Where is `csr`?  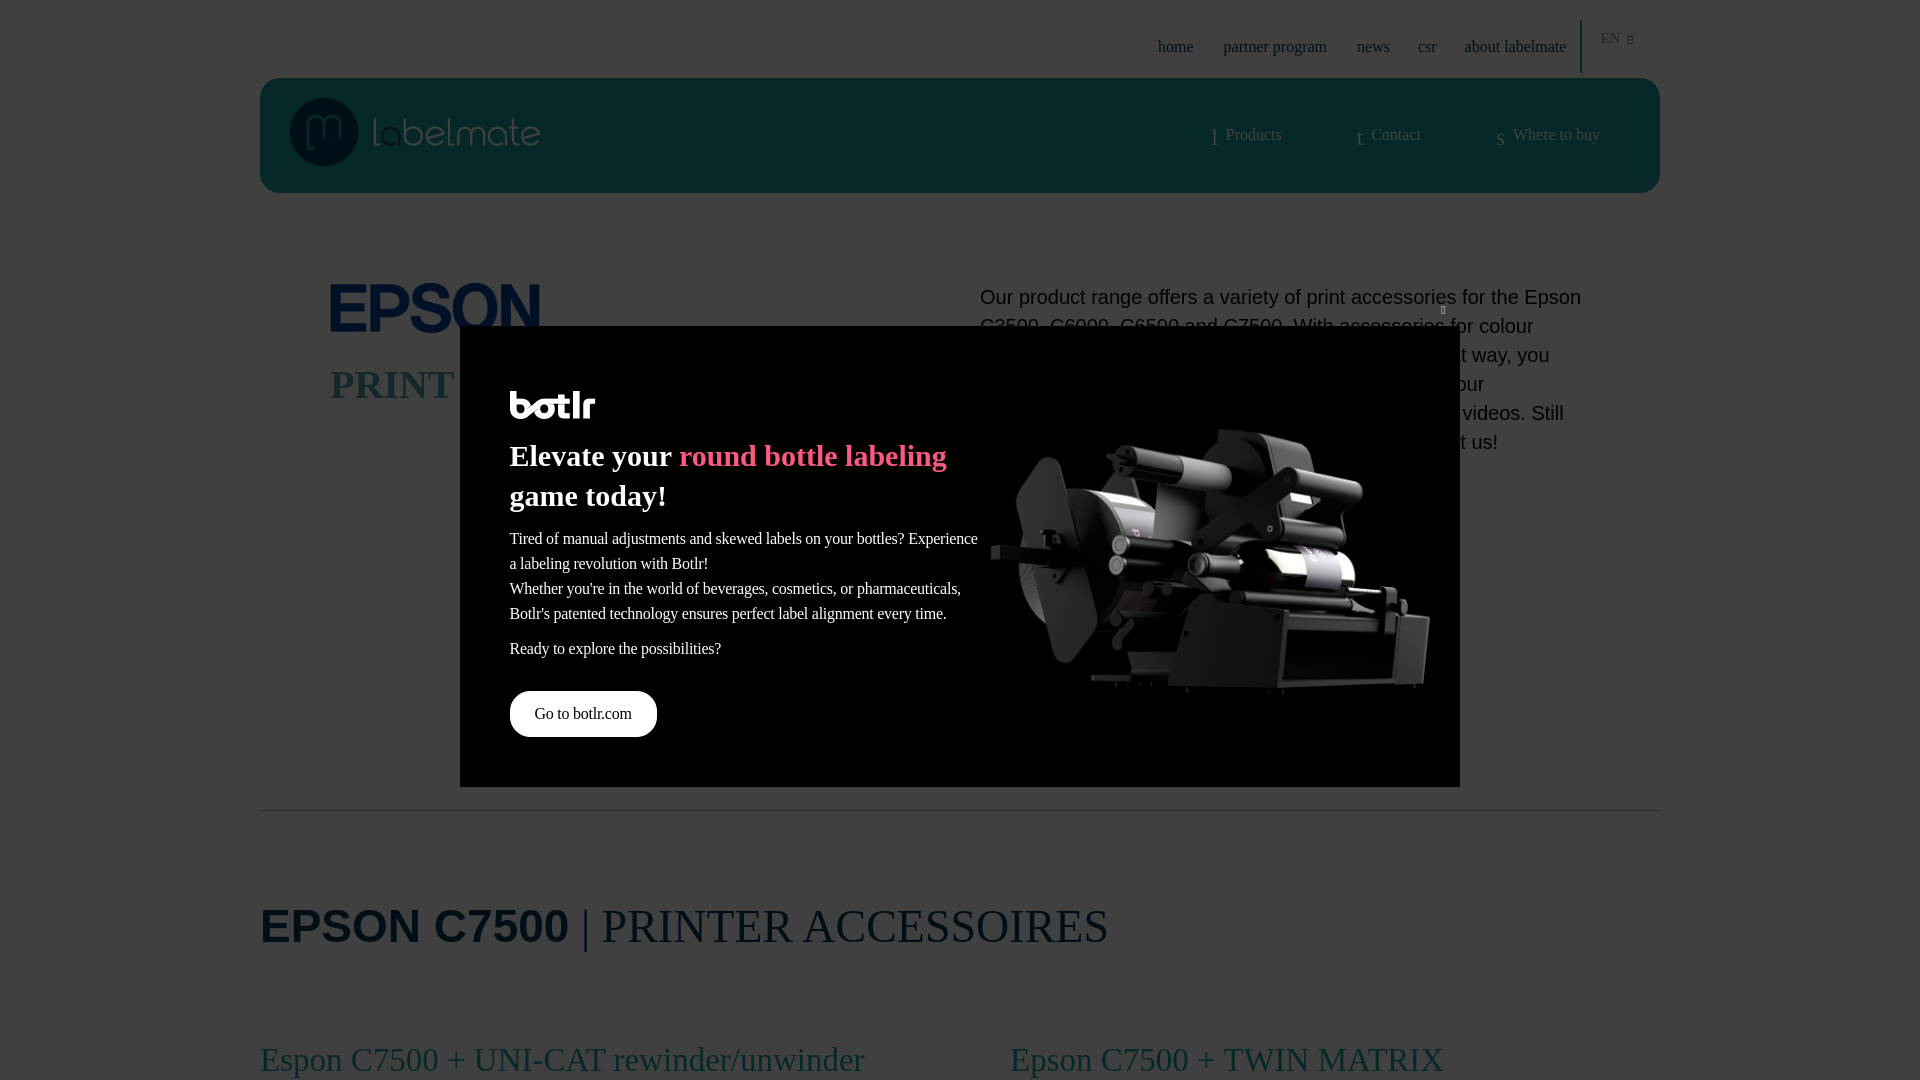
csr is located at coordinates (1427, 46).